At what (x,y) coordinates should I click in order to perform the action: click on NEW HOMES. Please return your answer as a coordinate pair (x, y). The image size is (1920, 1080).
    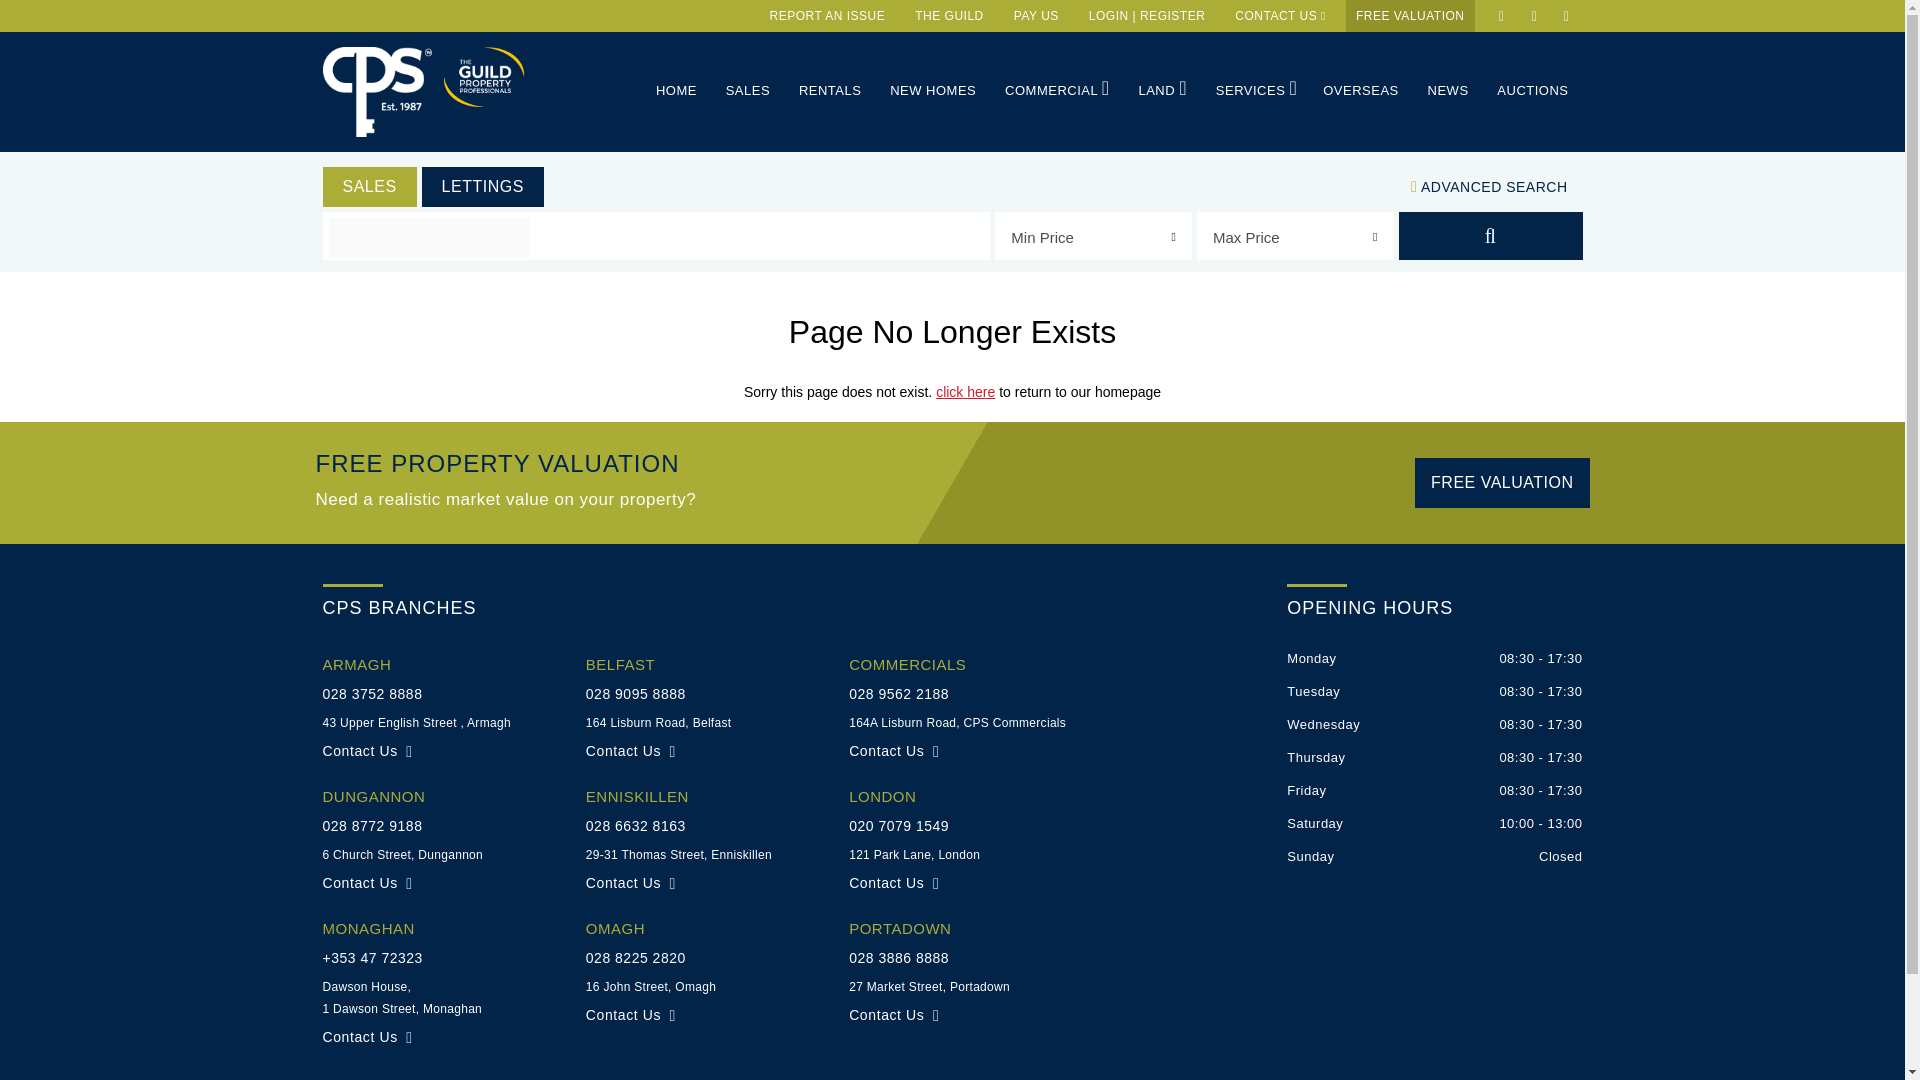
    Looking at the image, I should click on (932, 90).